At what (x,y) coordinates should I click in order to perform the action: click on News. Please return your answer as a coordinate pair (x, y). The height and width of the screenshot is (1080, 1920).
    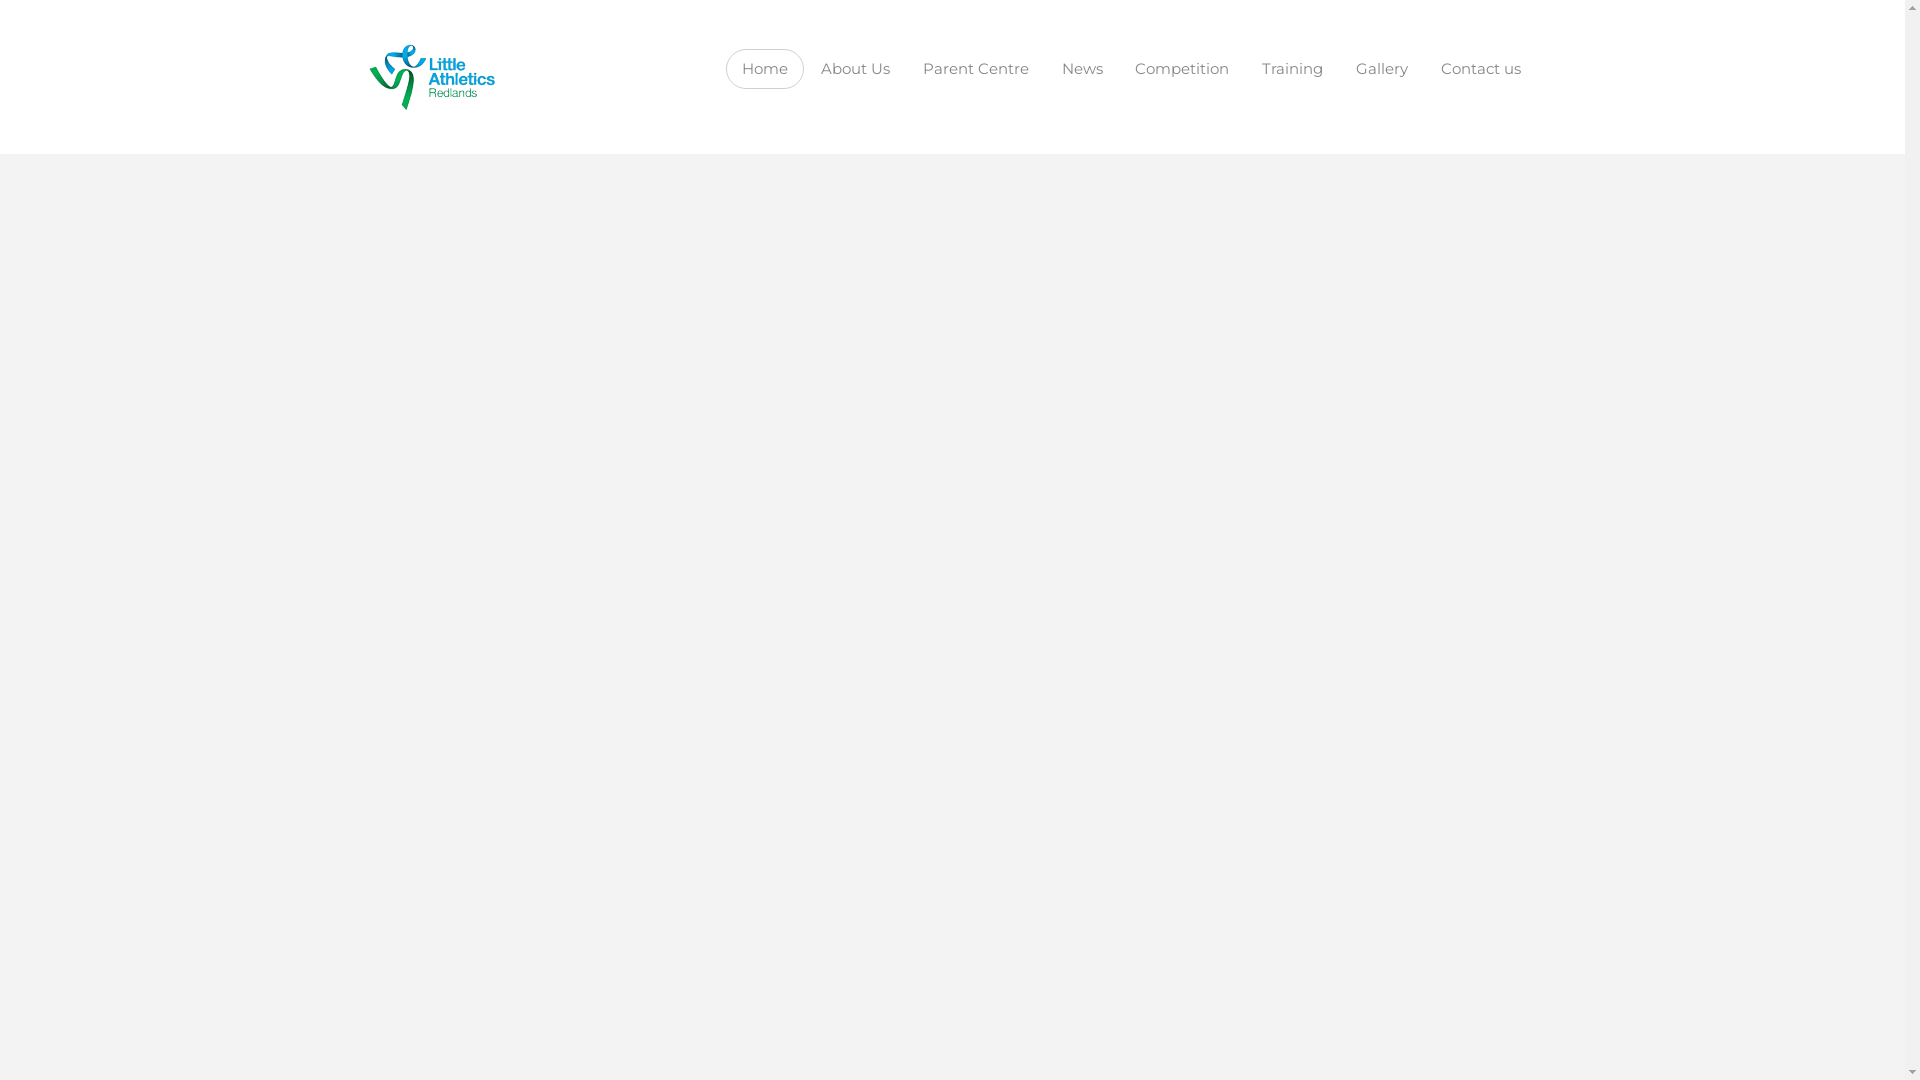
    Looking at the image, I should click on (1082, 69).